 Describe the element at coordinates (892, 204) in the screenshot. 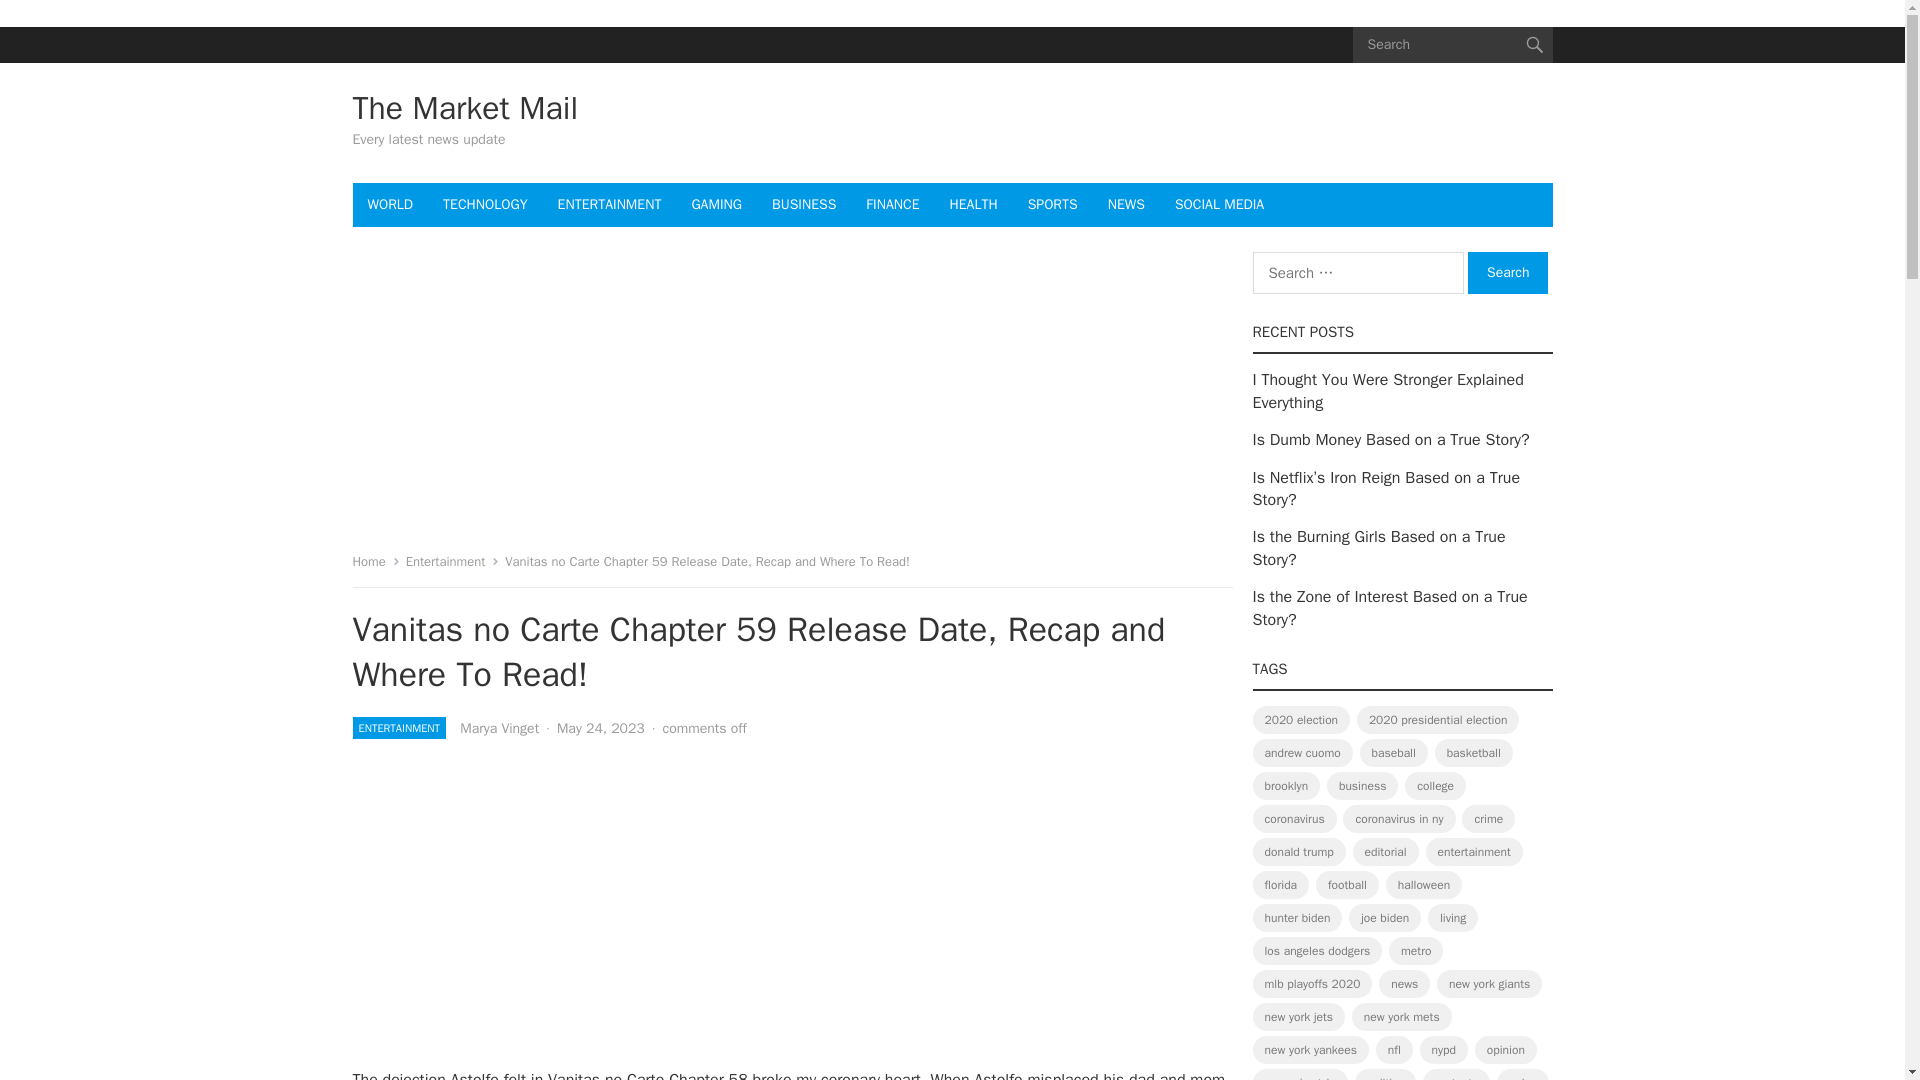

I see `FINANCE` at that location.